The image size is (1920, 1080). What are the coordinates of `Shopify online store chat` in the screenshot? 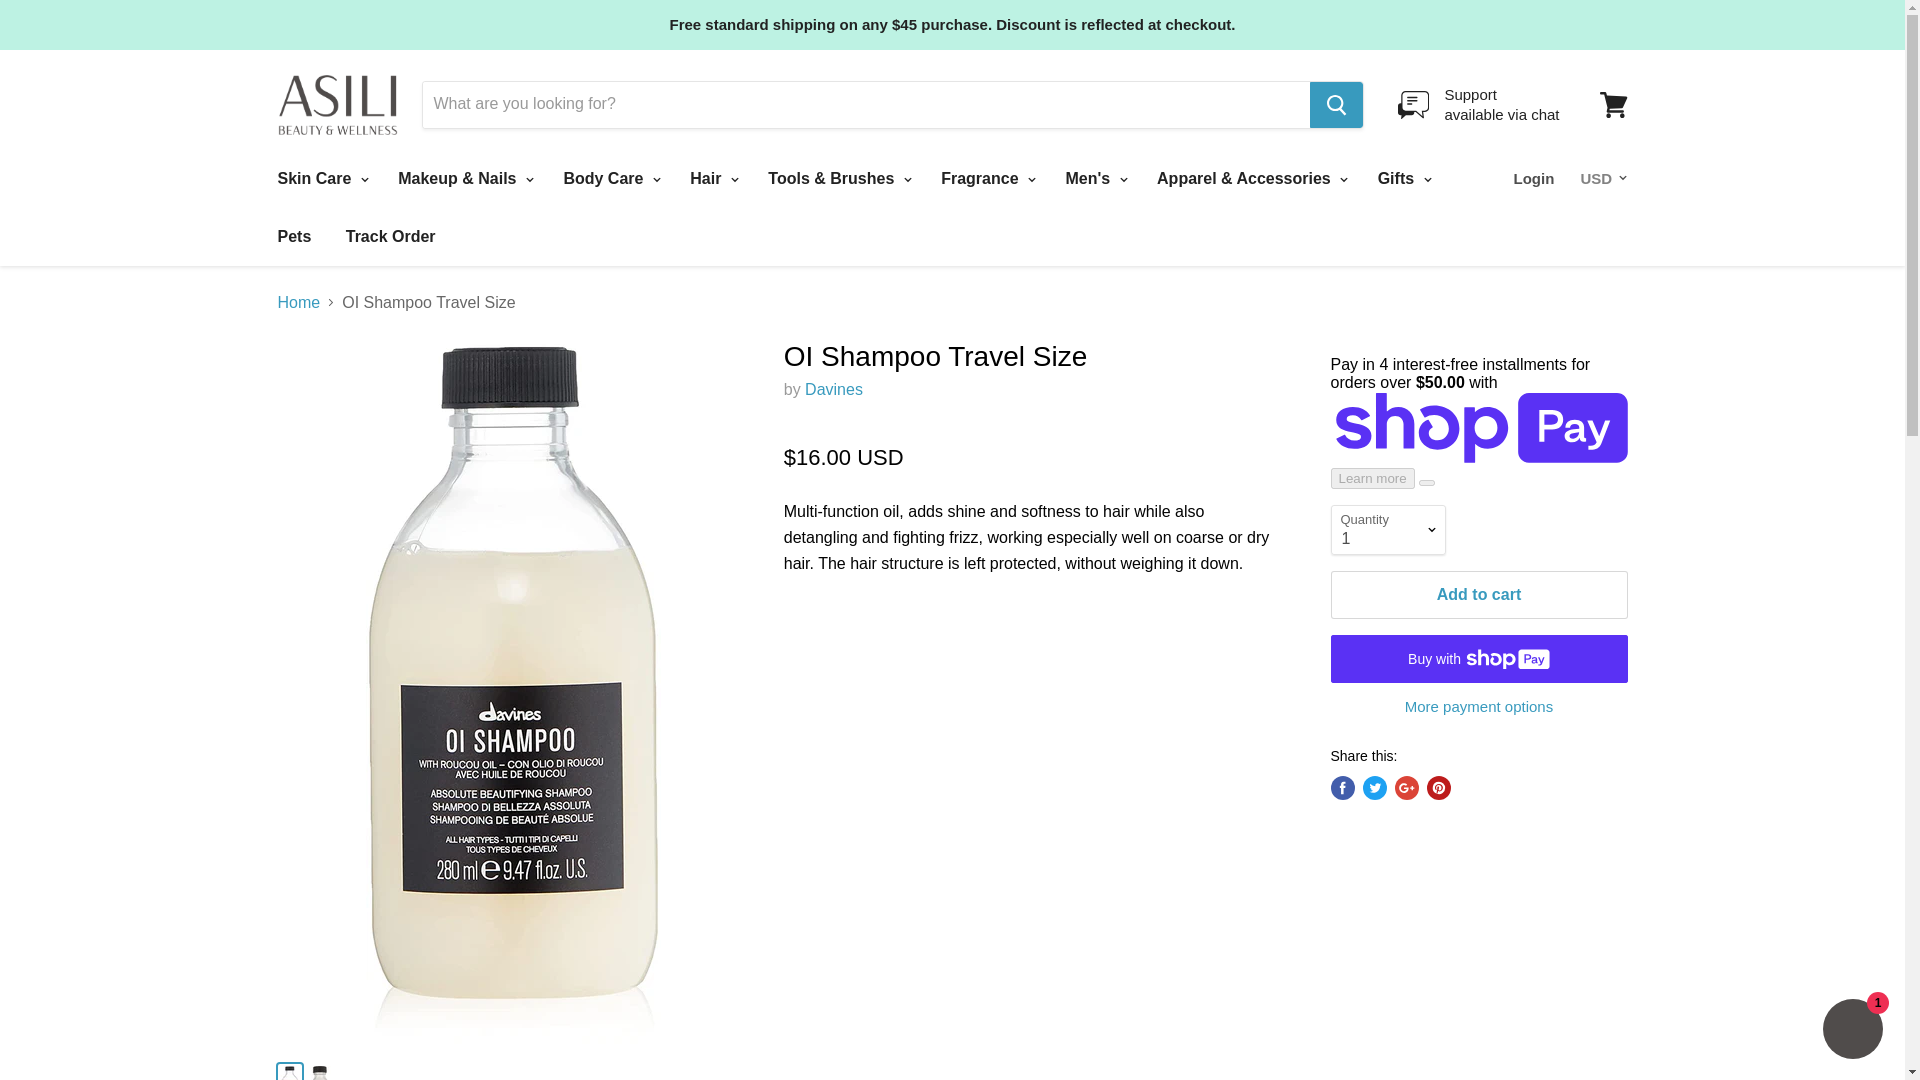 It's located at (1852, 1031).